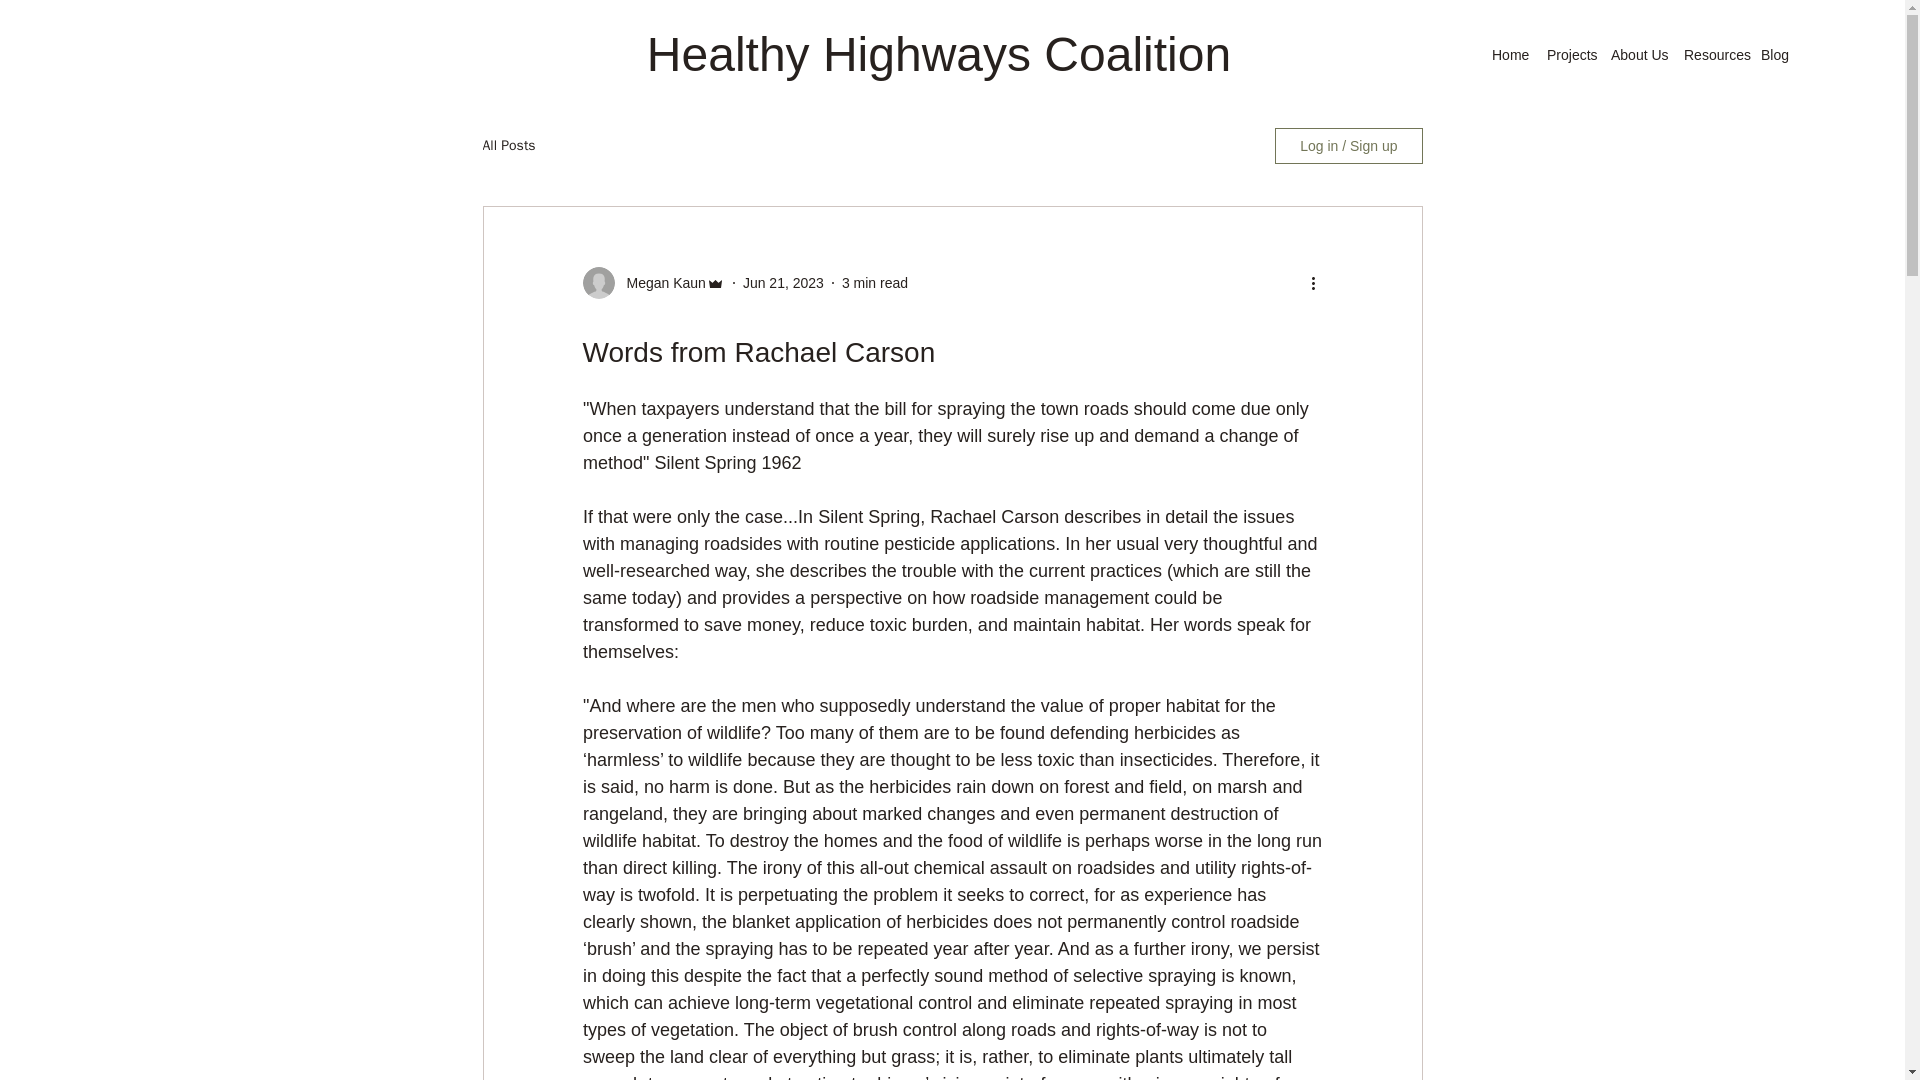  What do you see at coordinates (659, 282) in the screenshot?
I see `Megan Kaun` at bounding box center [659, 282].